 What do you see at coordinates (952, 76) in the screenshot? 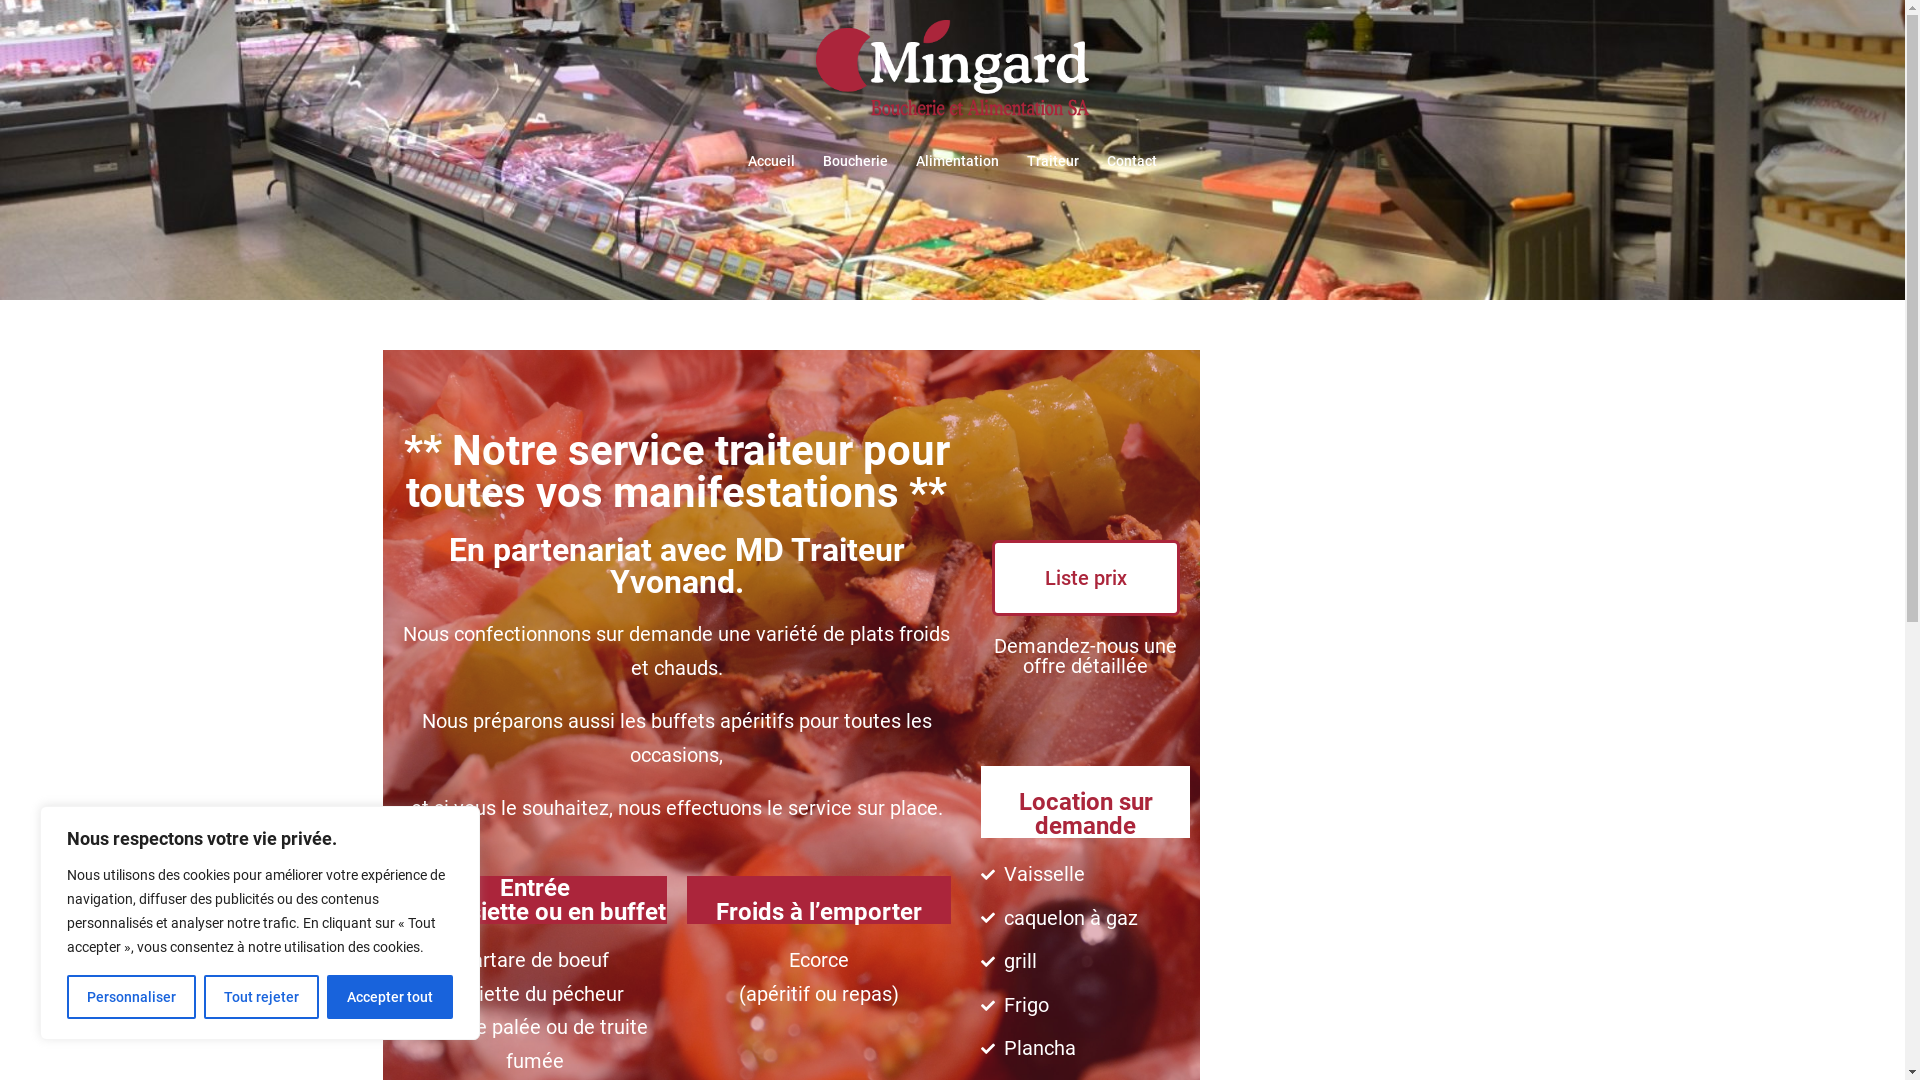
I see `Boucherie Mingard Yvonand` at bounding box center [952, 76].